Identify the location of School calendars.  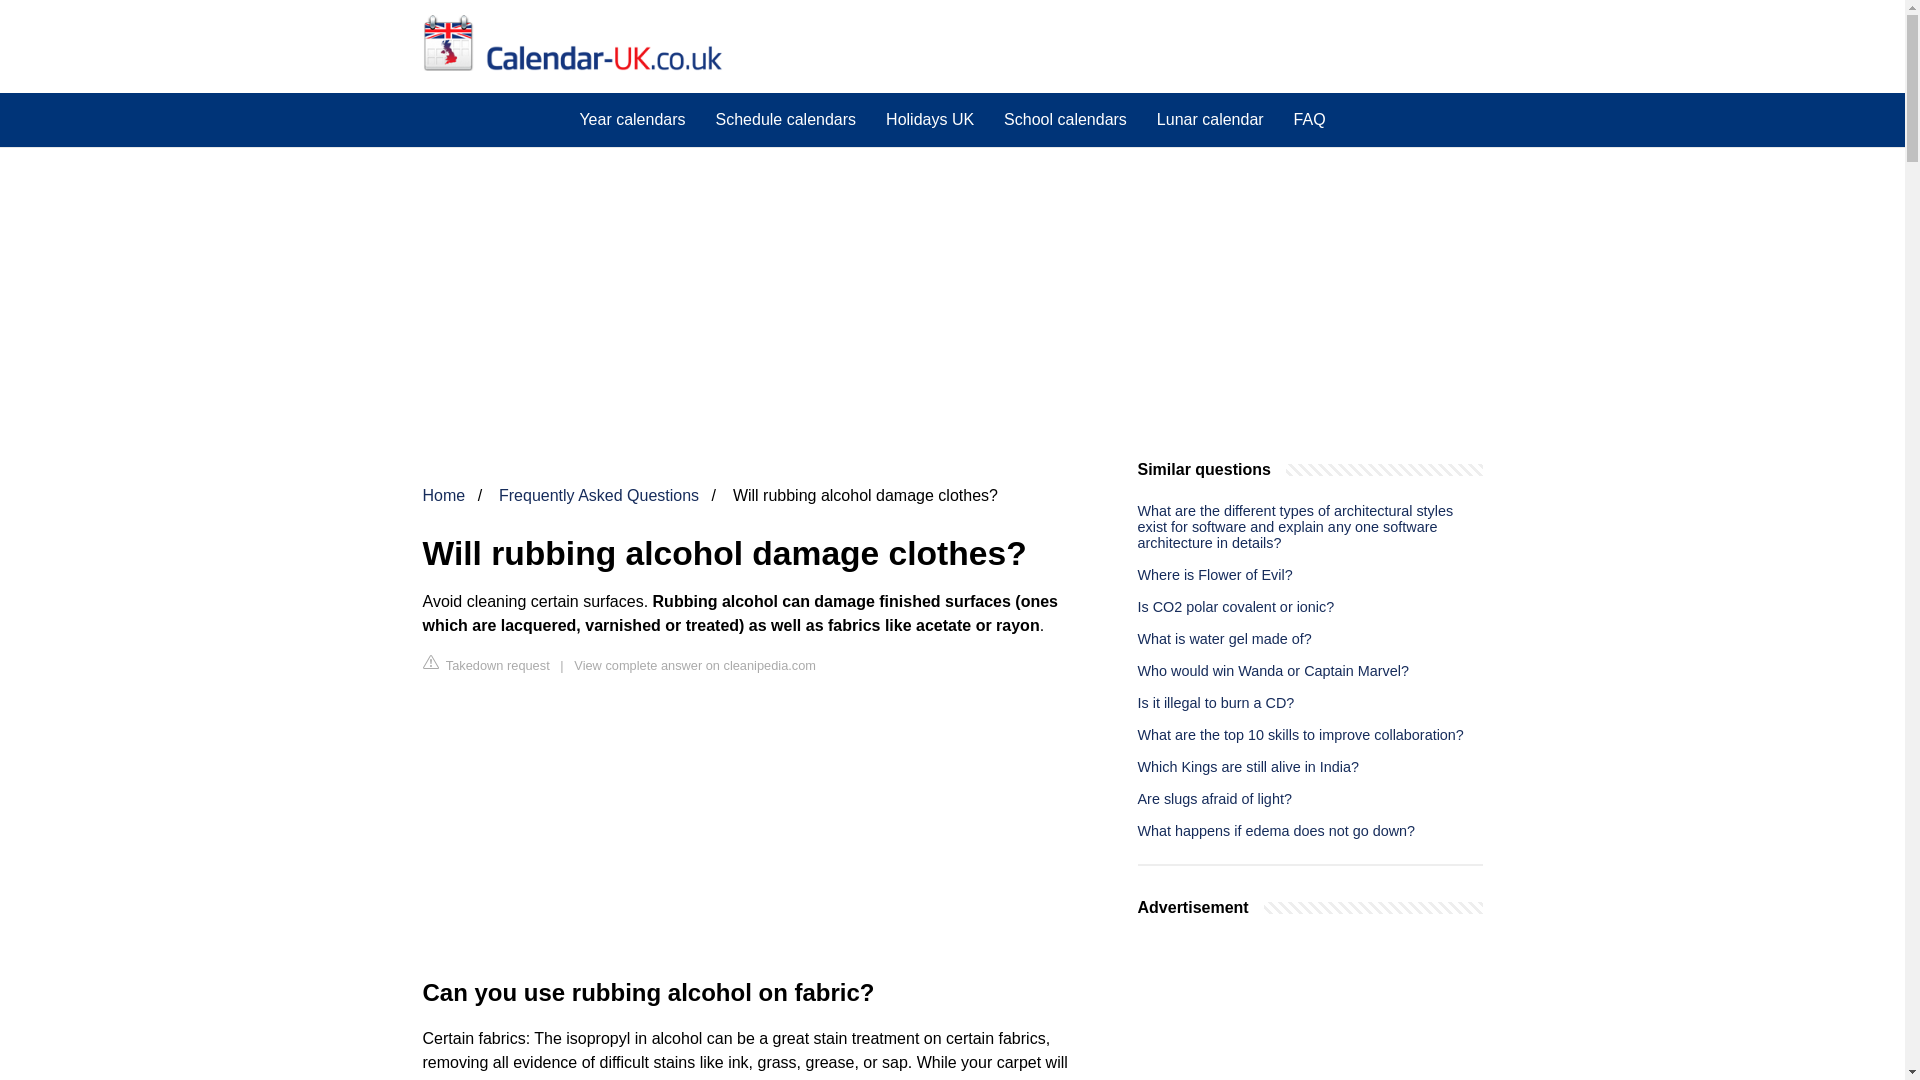
(1065, 119).